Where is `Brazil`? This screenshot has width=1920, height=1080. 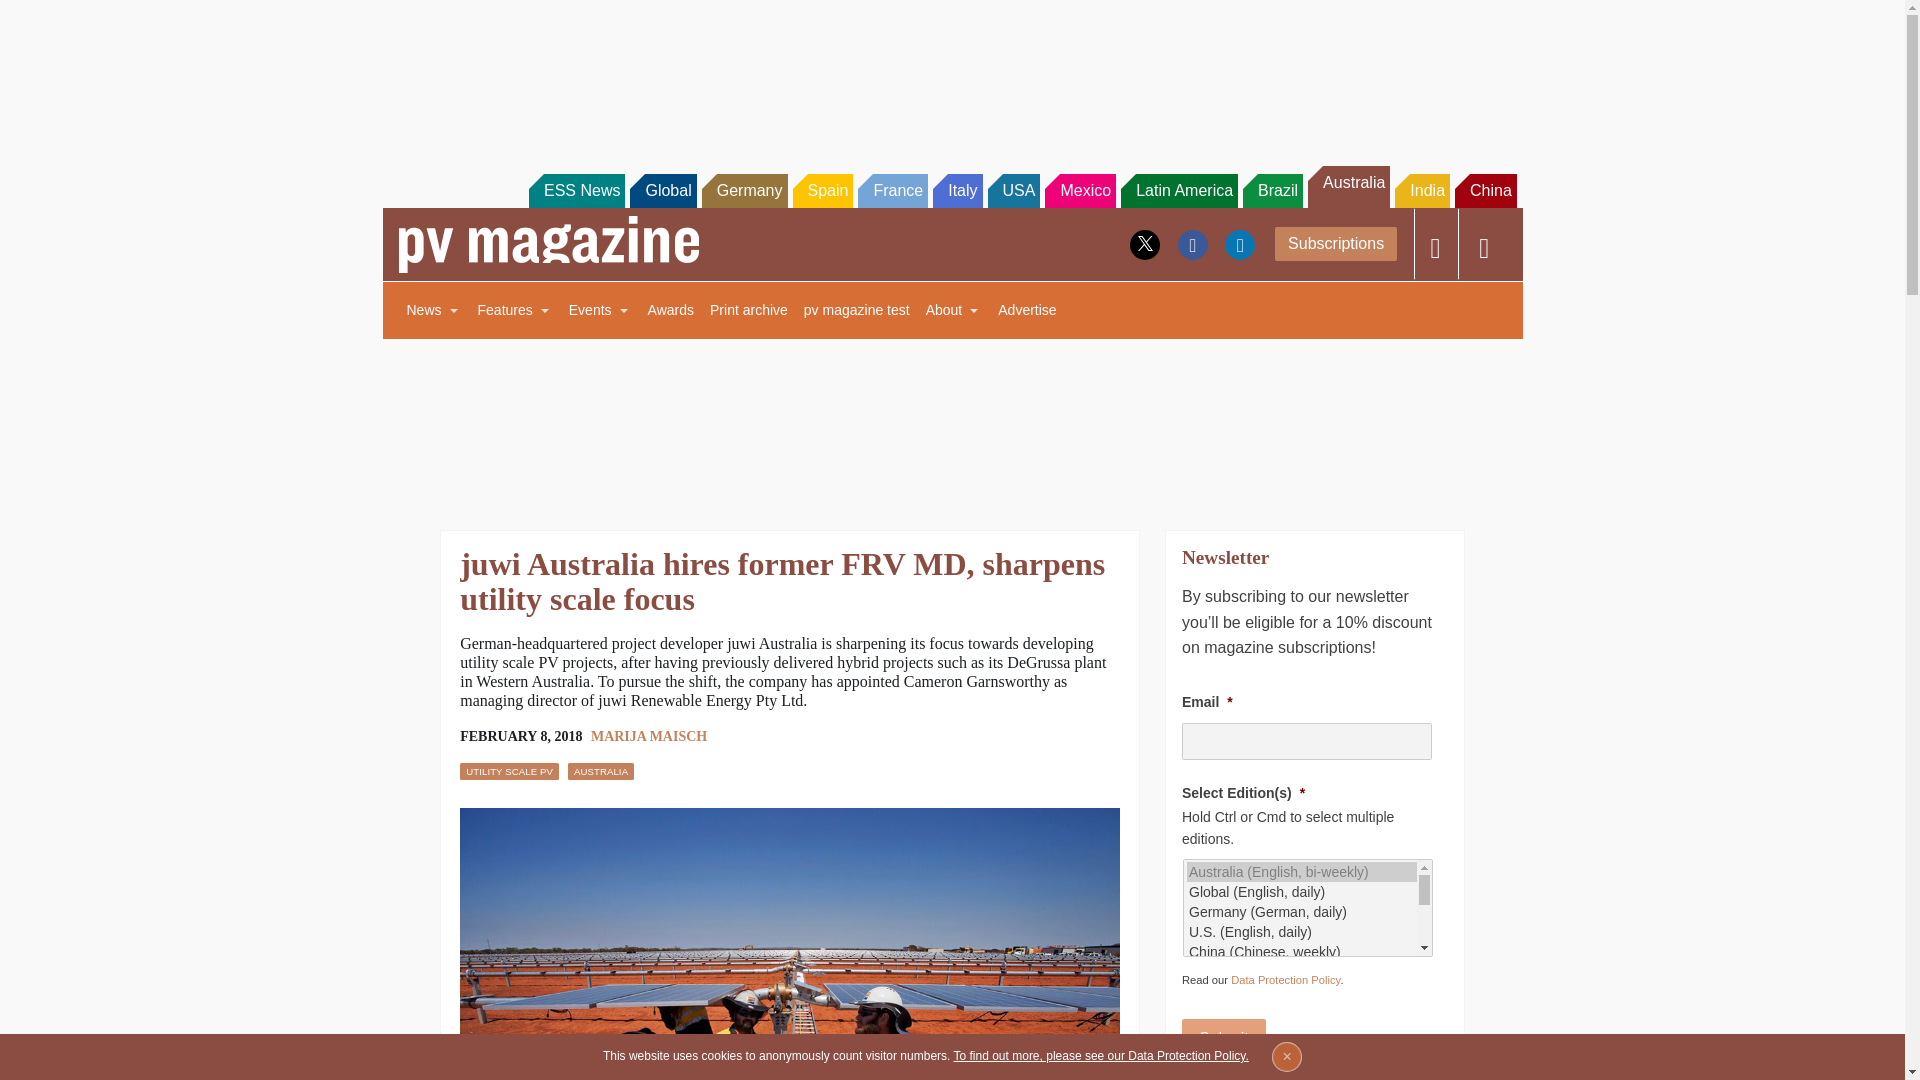 Brazil is located at coordinates (1272, 190).